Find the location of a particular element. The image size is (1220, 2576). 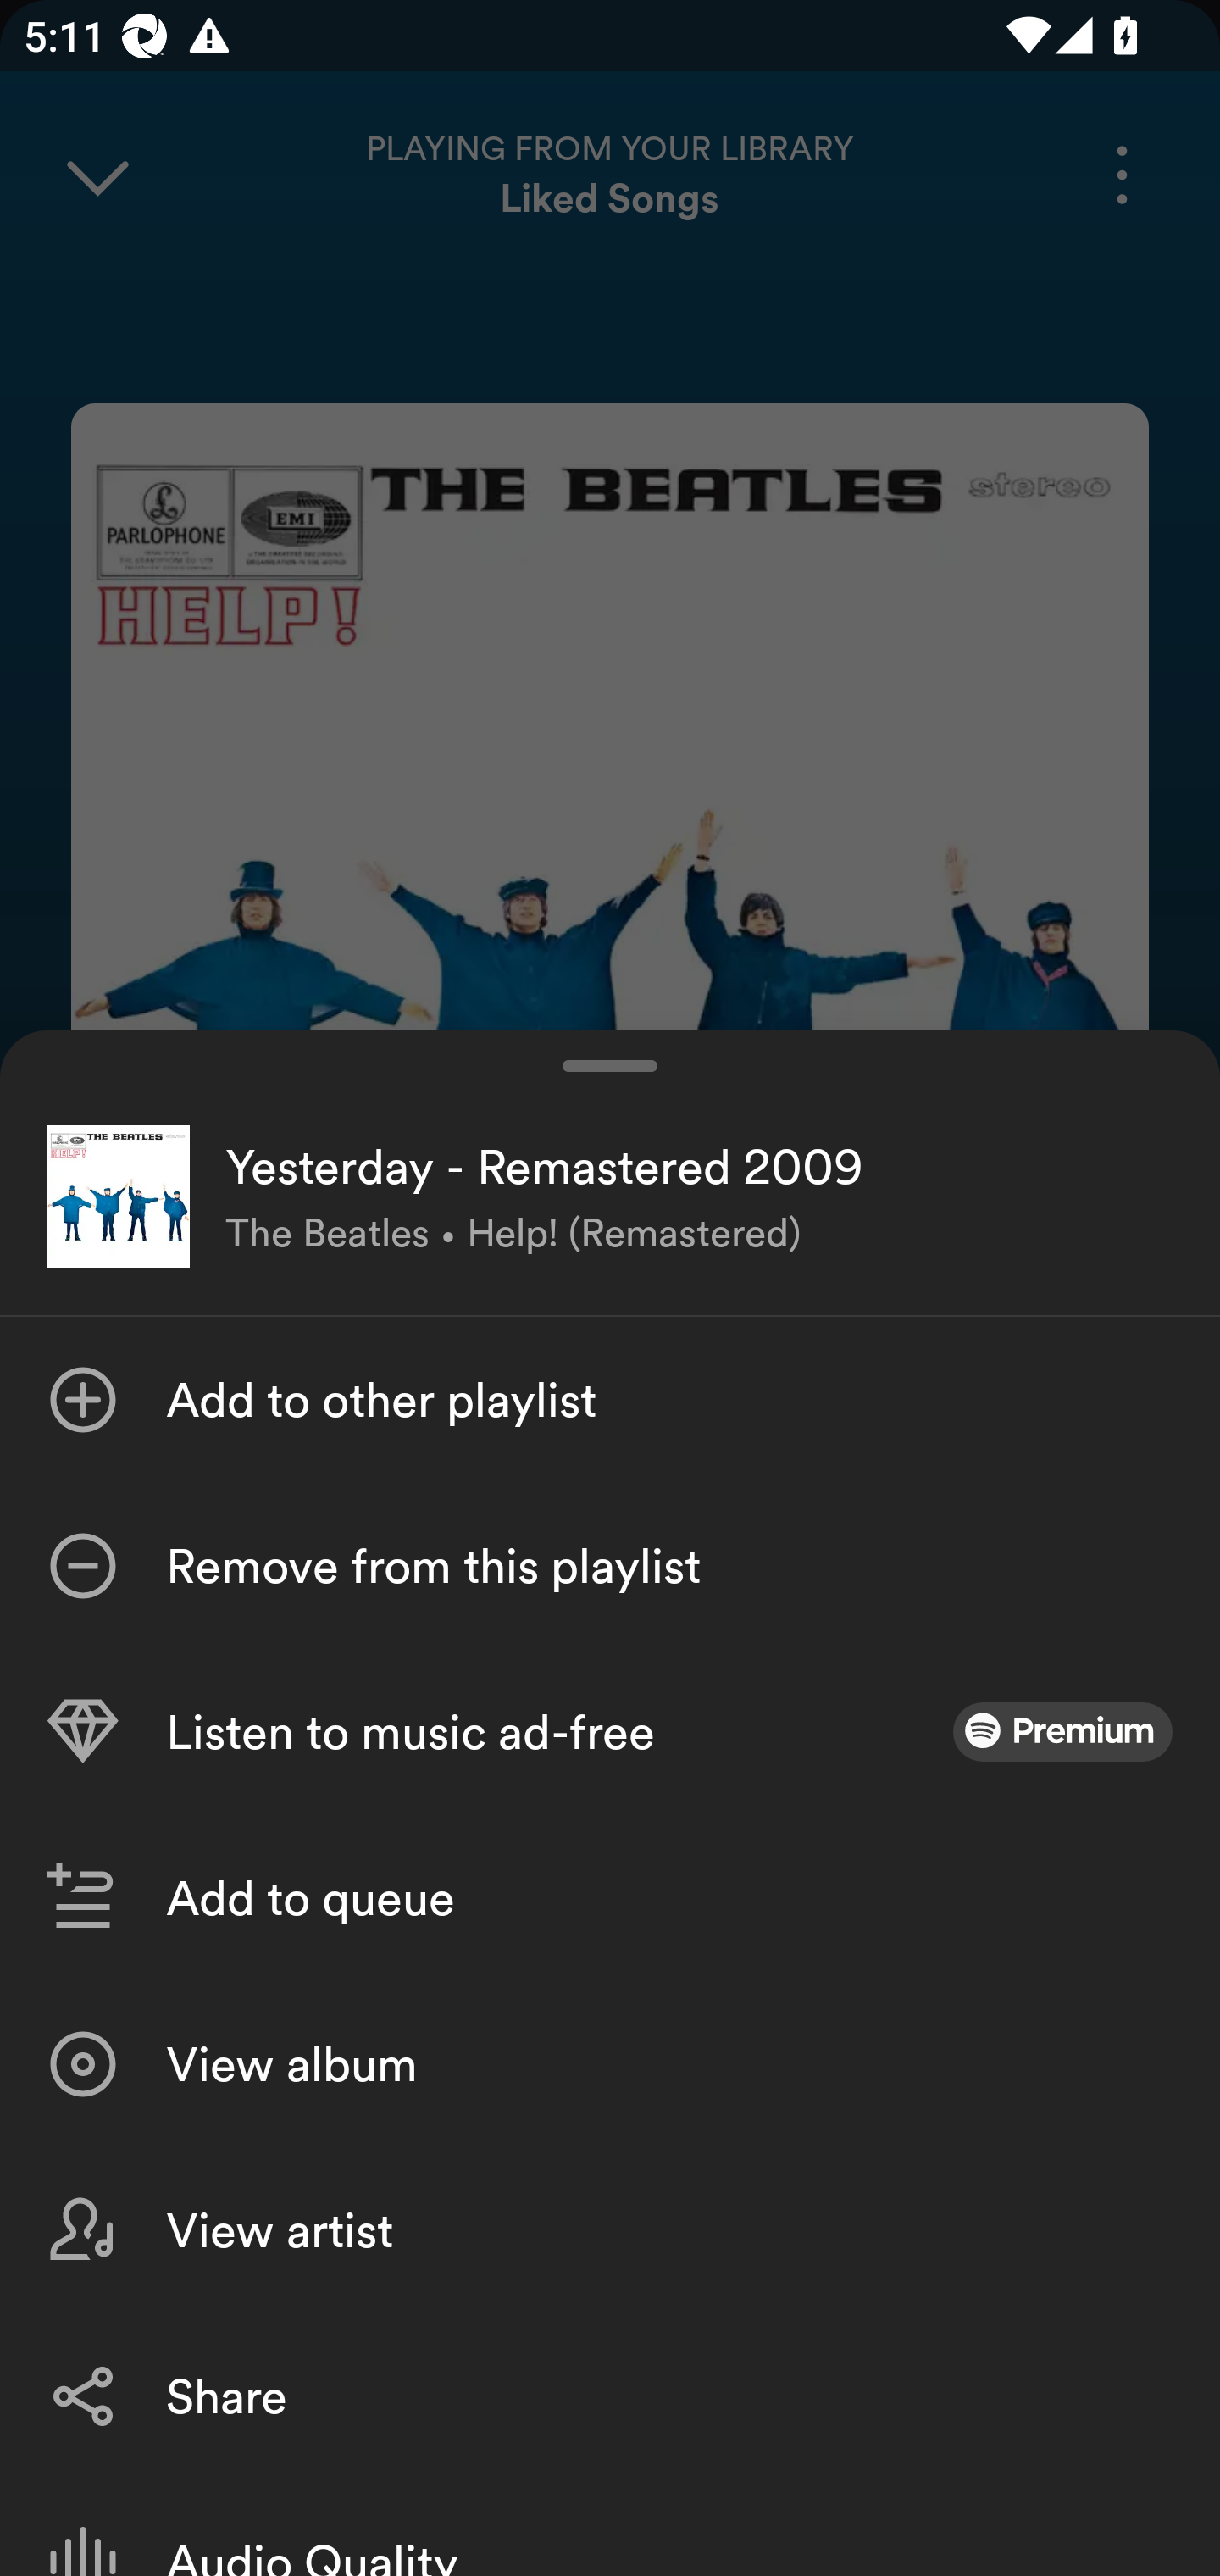

View album is located at coordinates (610, 2064).